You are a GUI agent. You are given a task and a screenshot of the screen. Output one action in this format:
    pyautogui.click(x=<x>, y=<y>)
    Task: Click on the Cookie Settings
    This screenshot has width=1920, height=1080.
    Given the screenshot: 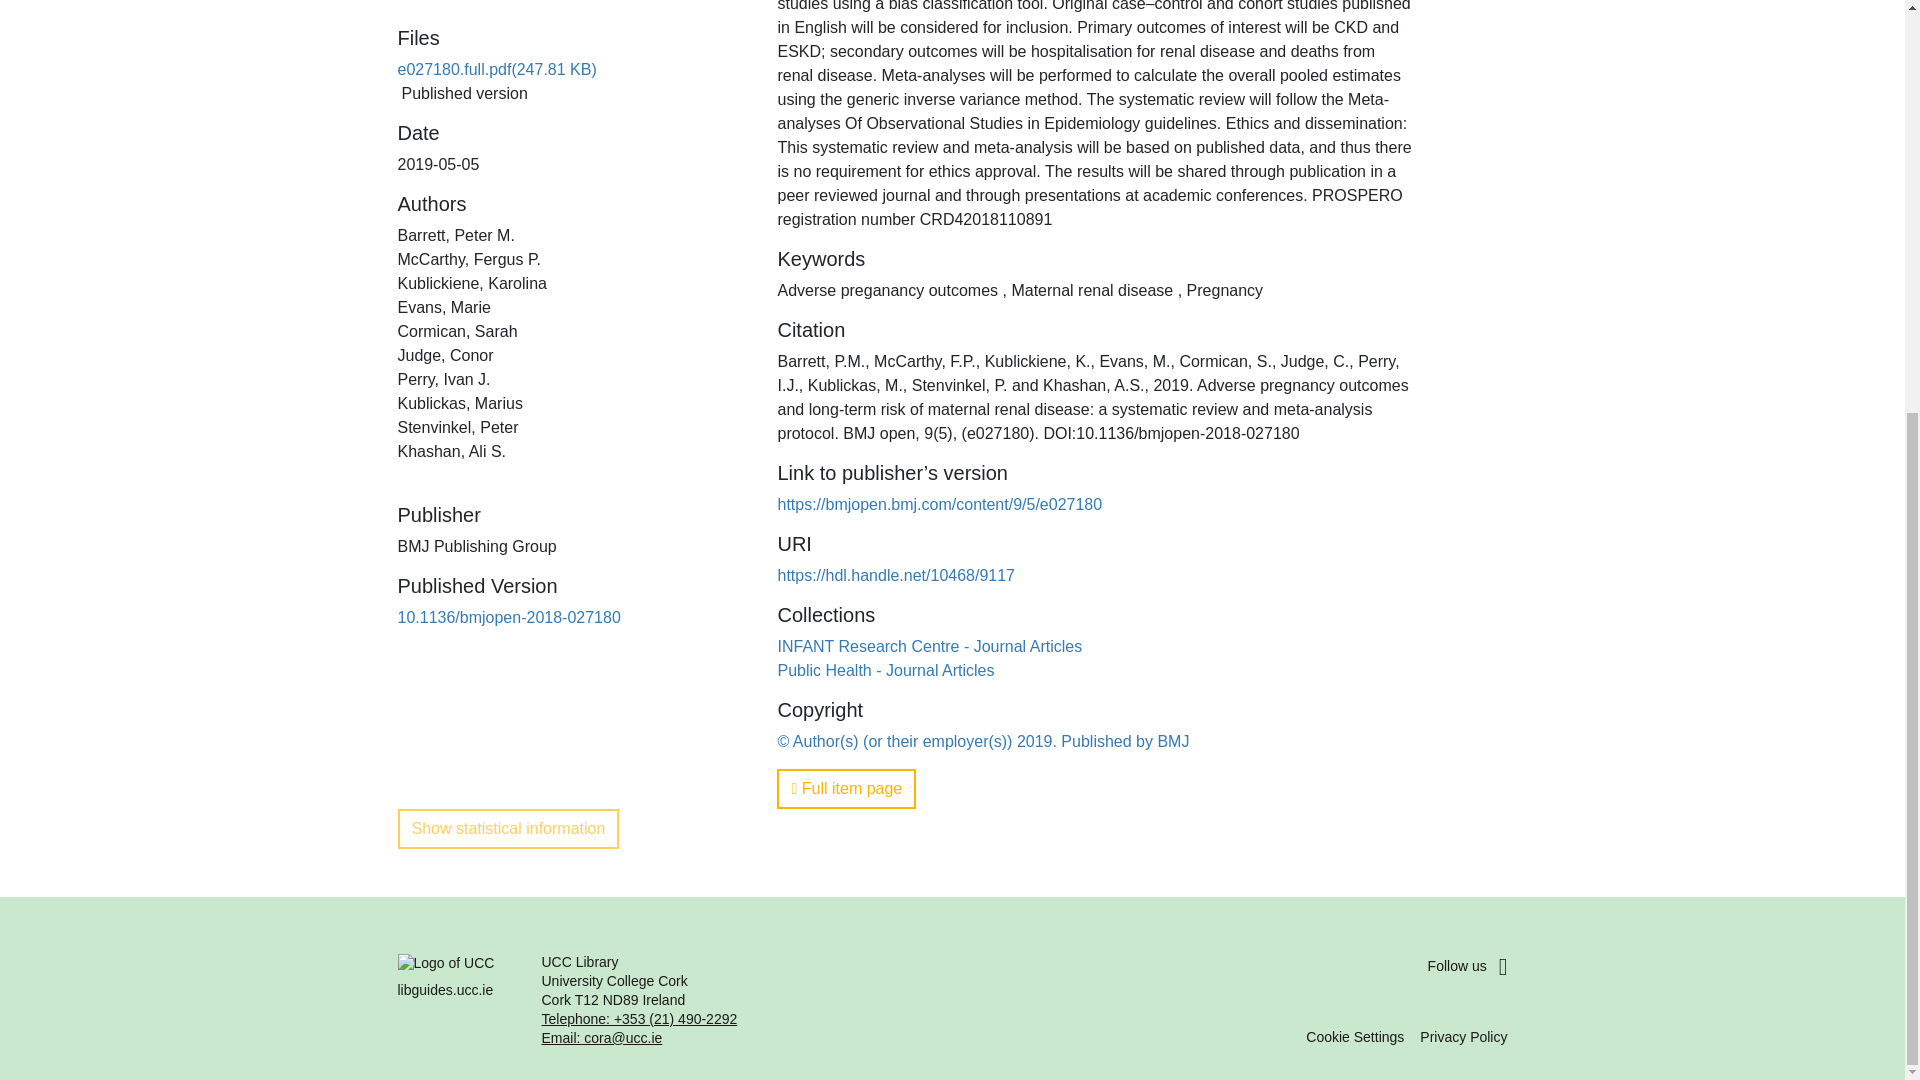 What is the action you would take?
    pyautogui.click(x=1354, y=1036)
    